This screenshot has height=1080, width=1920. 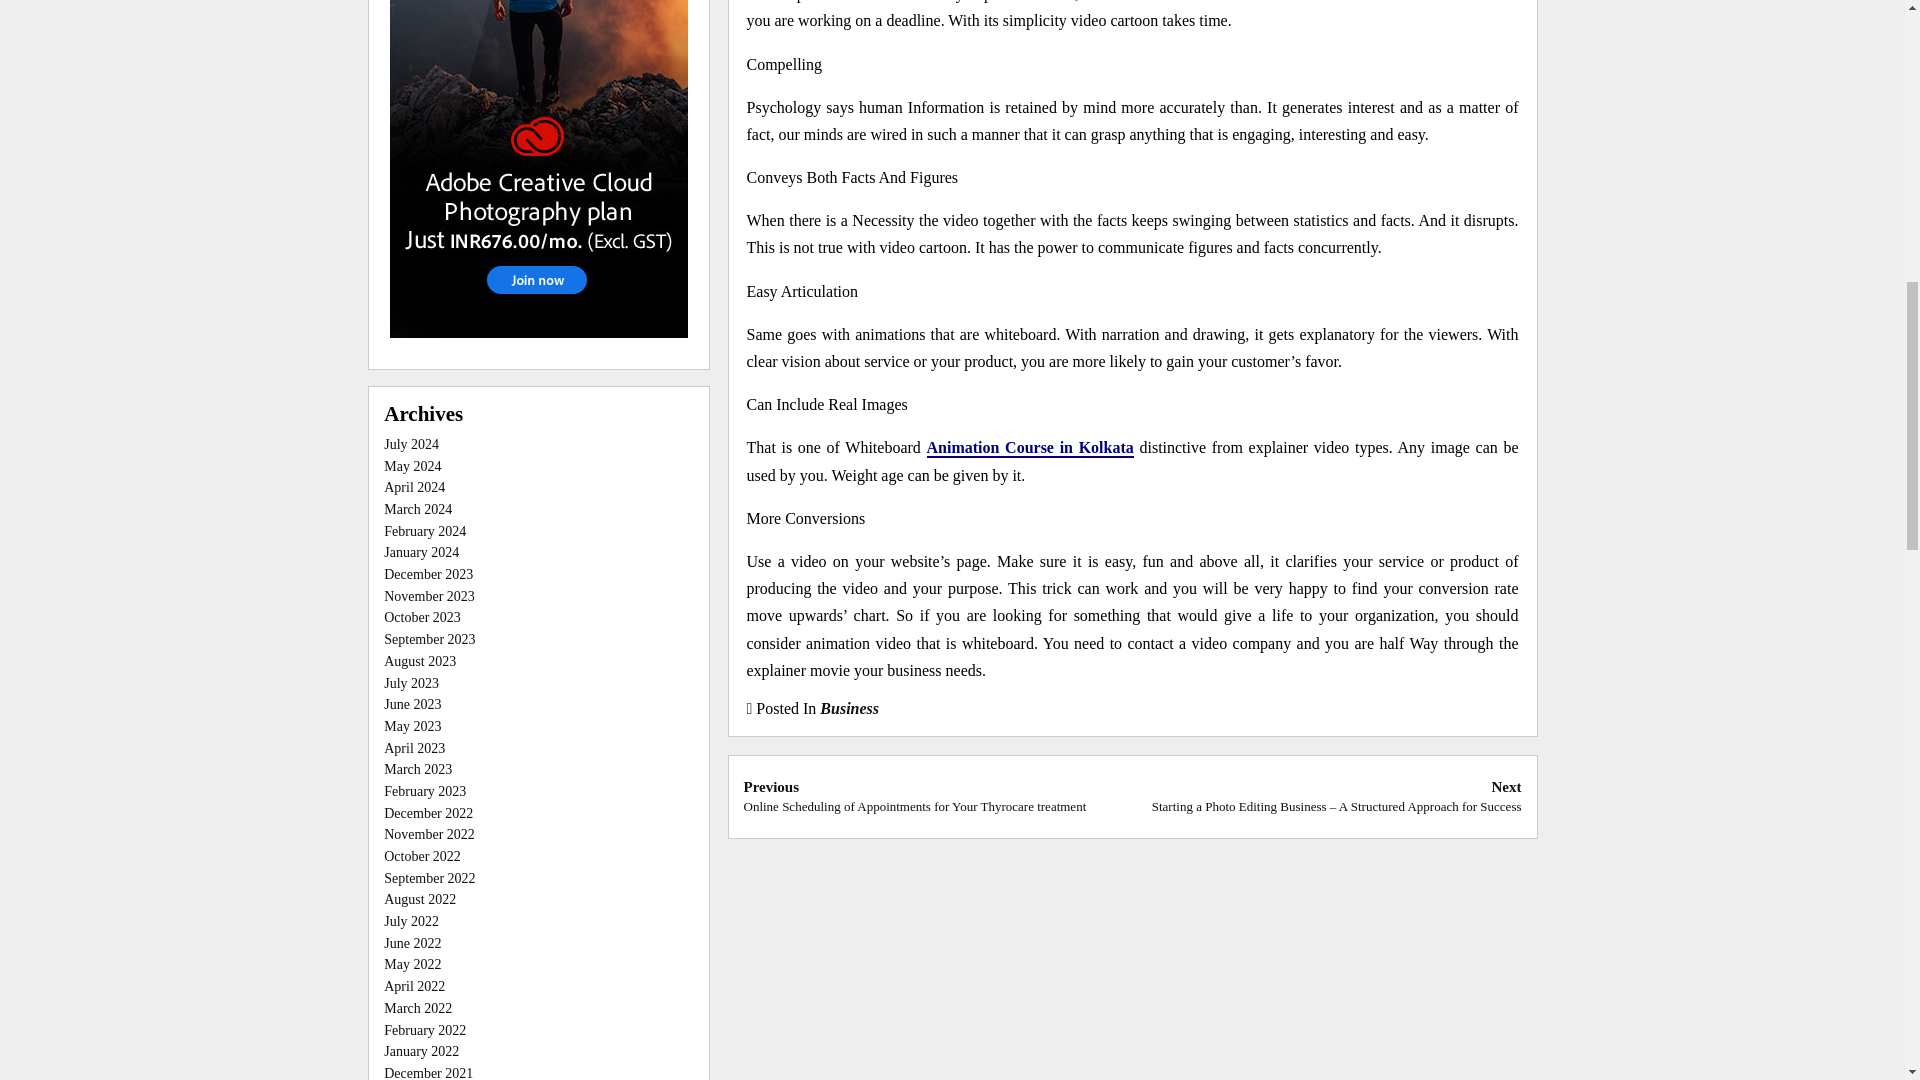 What do you see at coordinates (412, 726) in the screenshot?
I see `May 2023` at bounding box center [412, 726].